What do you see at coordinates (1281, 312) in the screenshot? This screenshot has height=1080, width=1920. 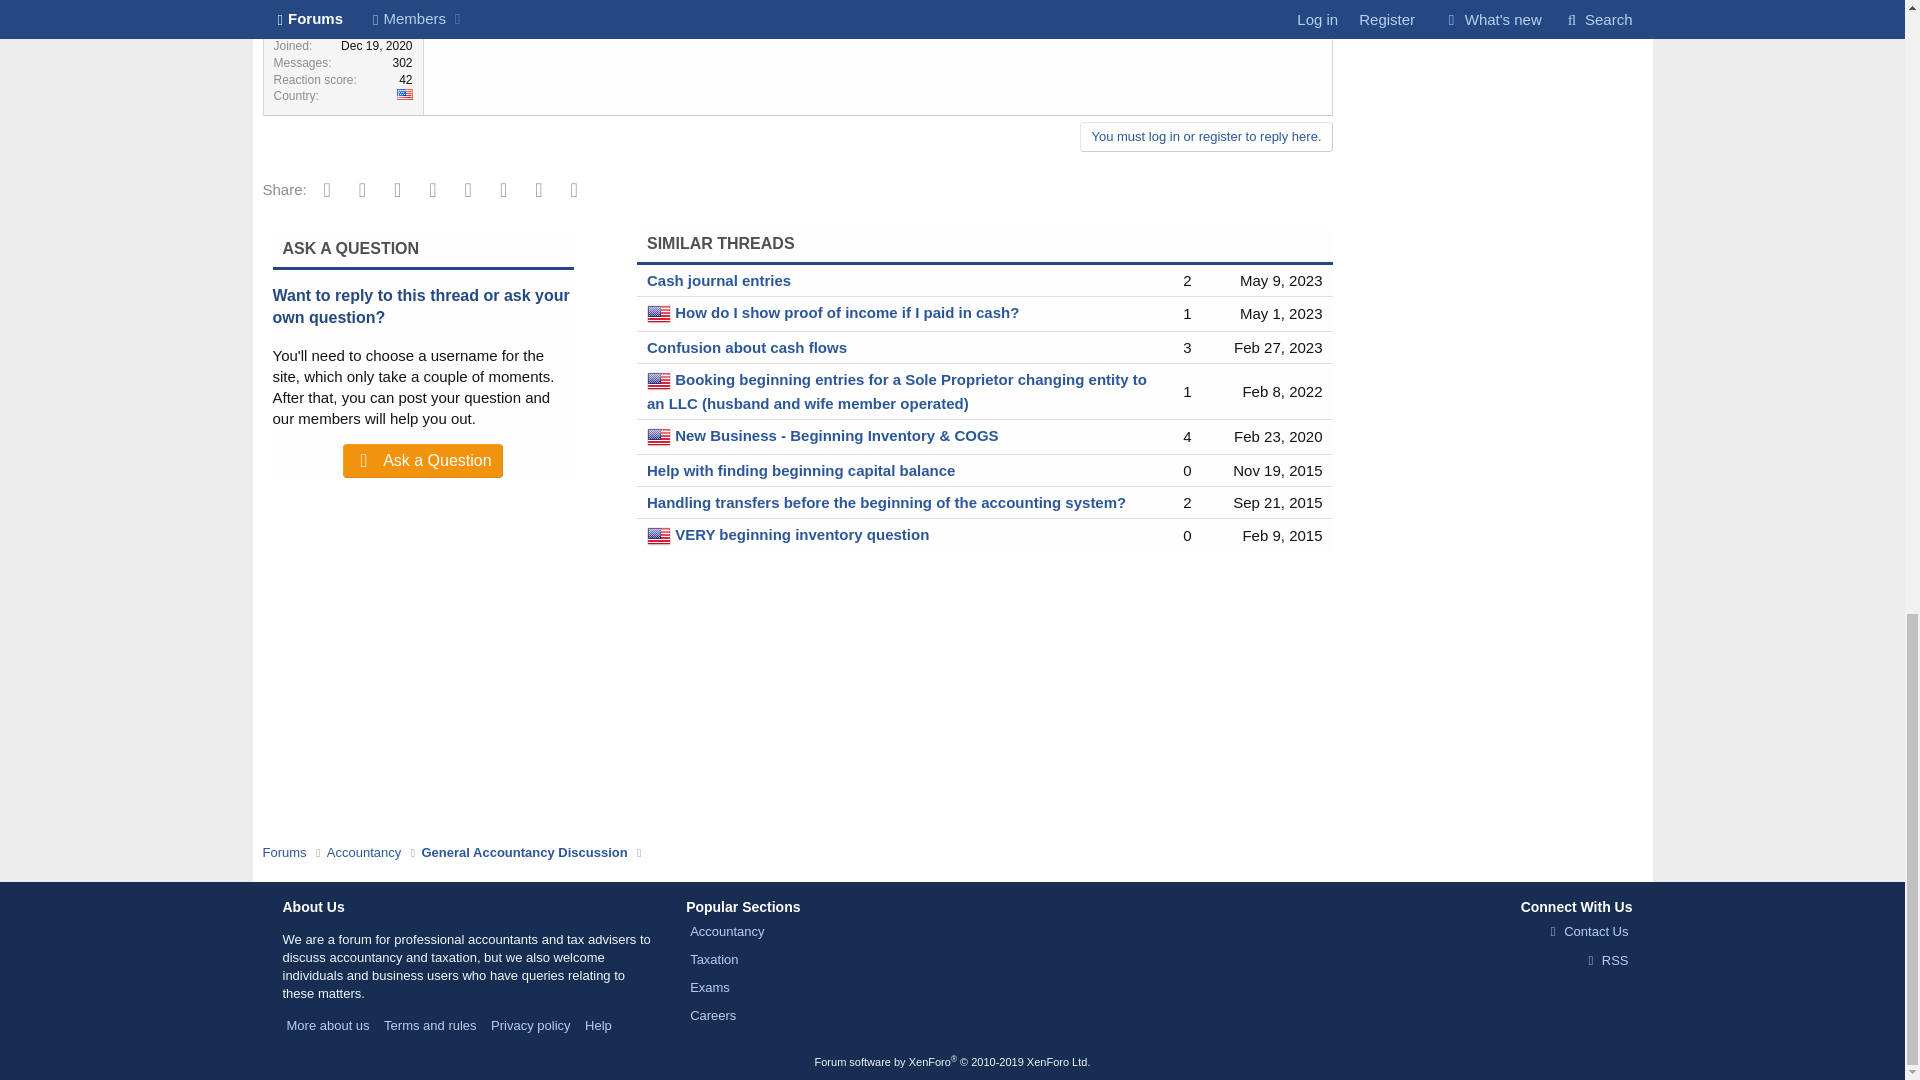 I see `May 1, 2023 at 12:04 PM` at bounding box center [1281, 312].